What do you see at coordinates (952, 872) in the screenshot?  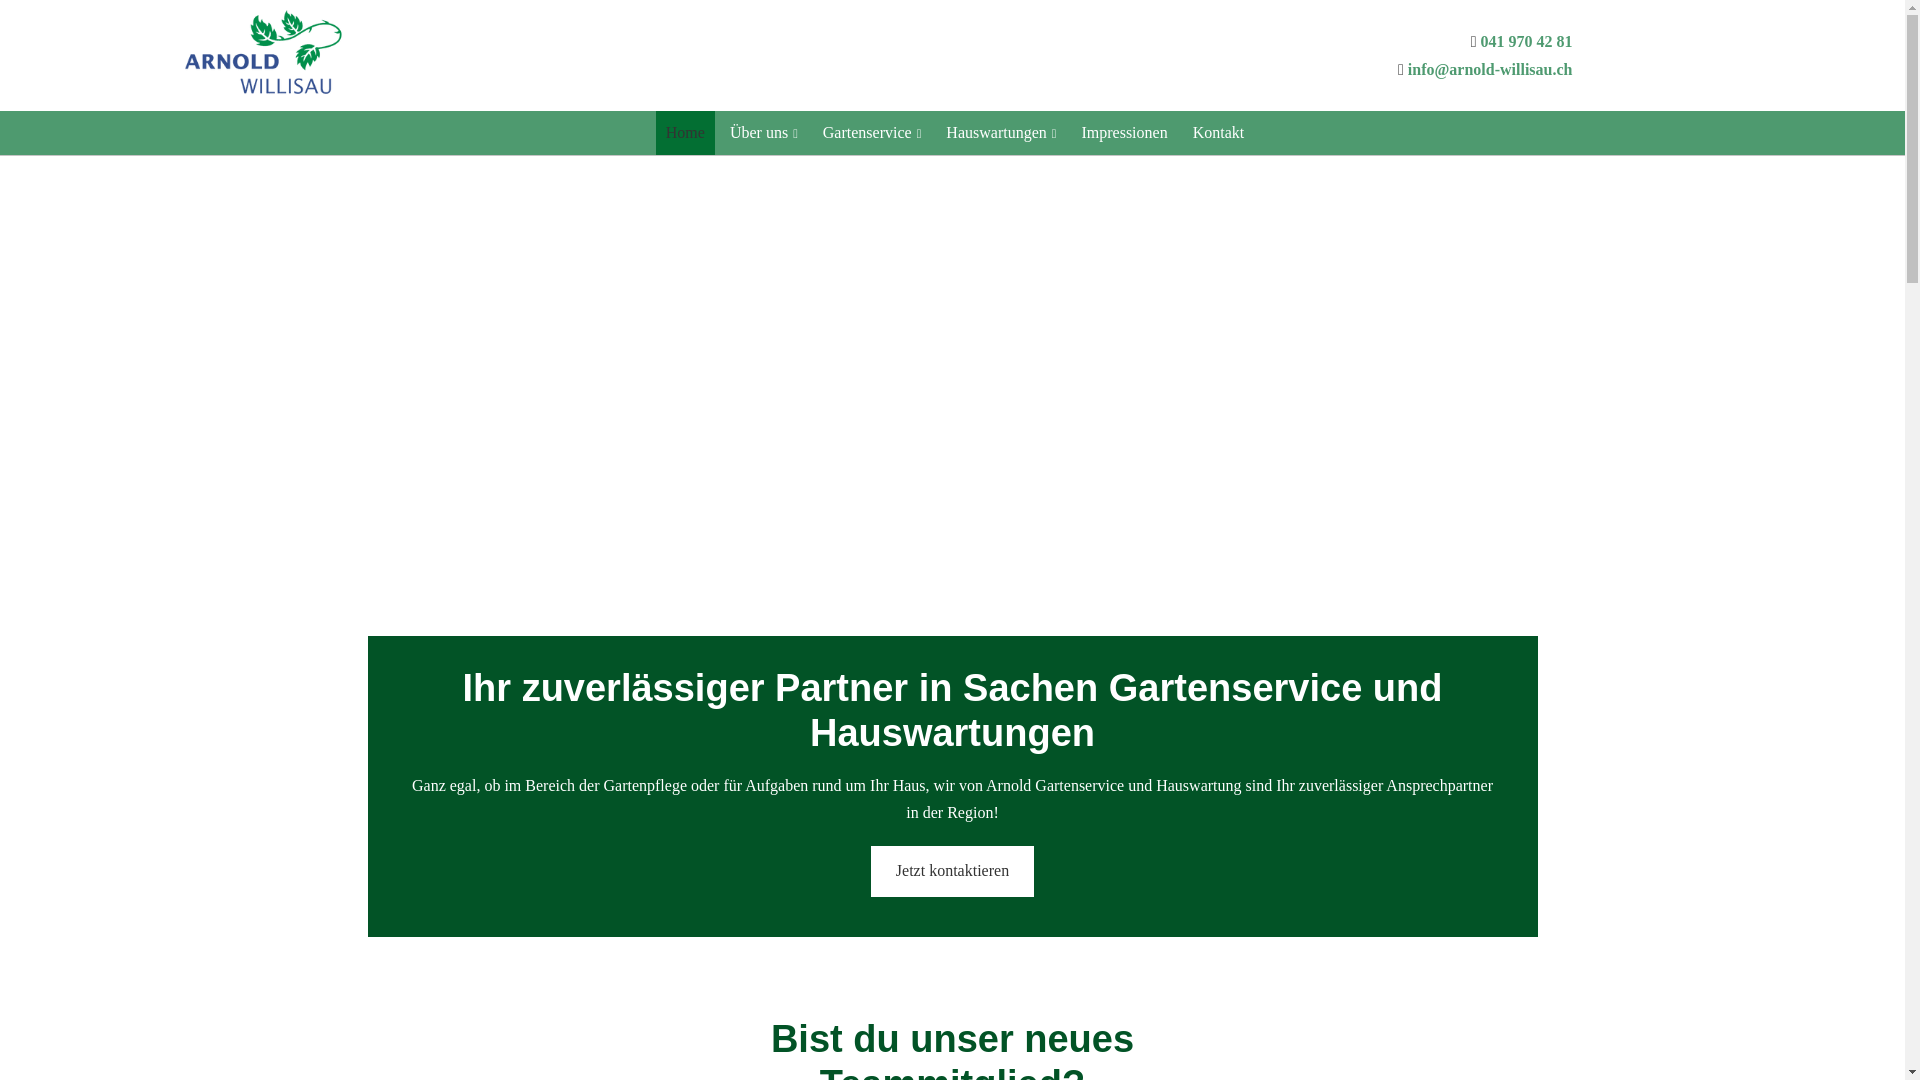 I see `Jetzt kontaktieren` at bounding box center [952, 872].